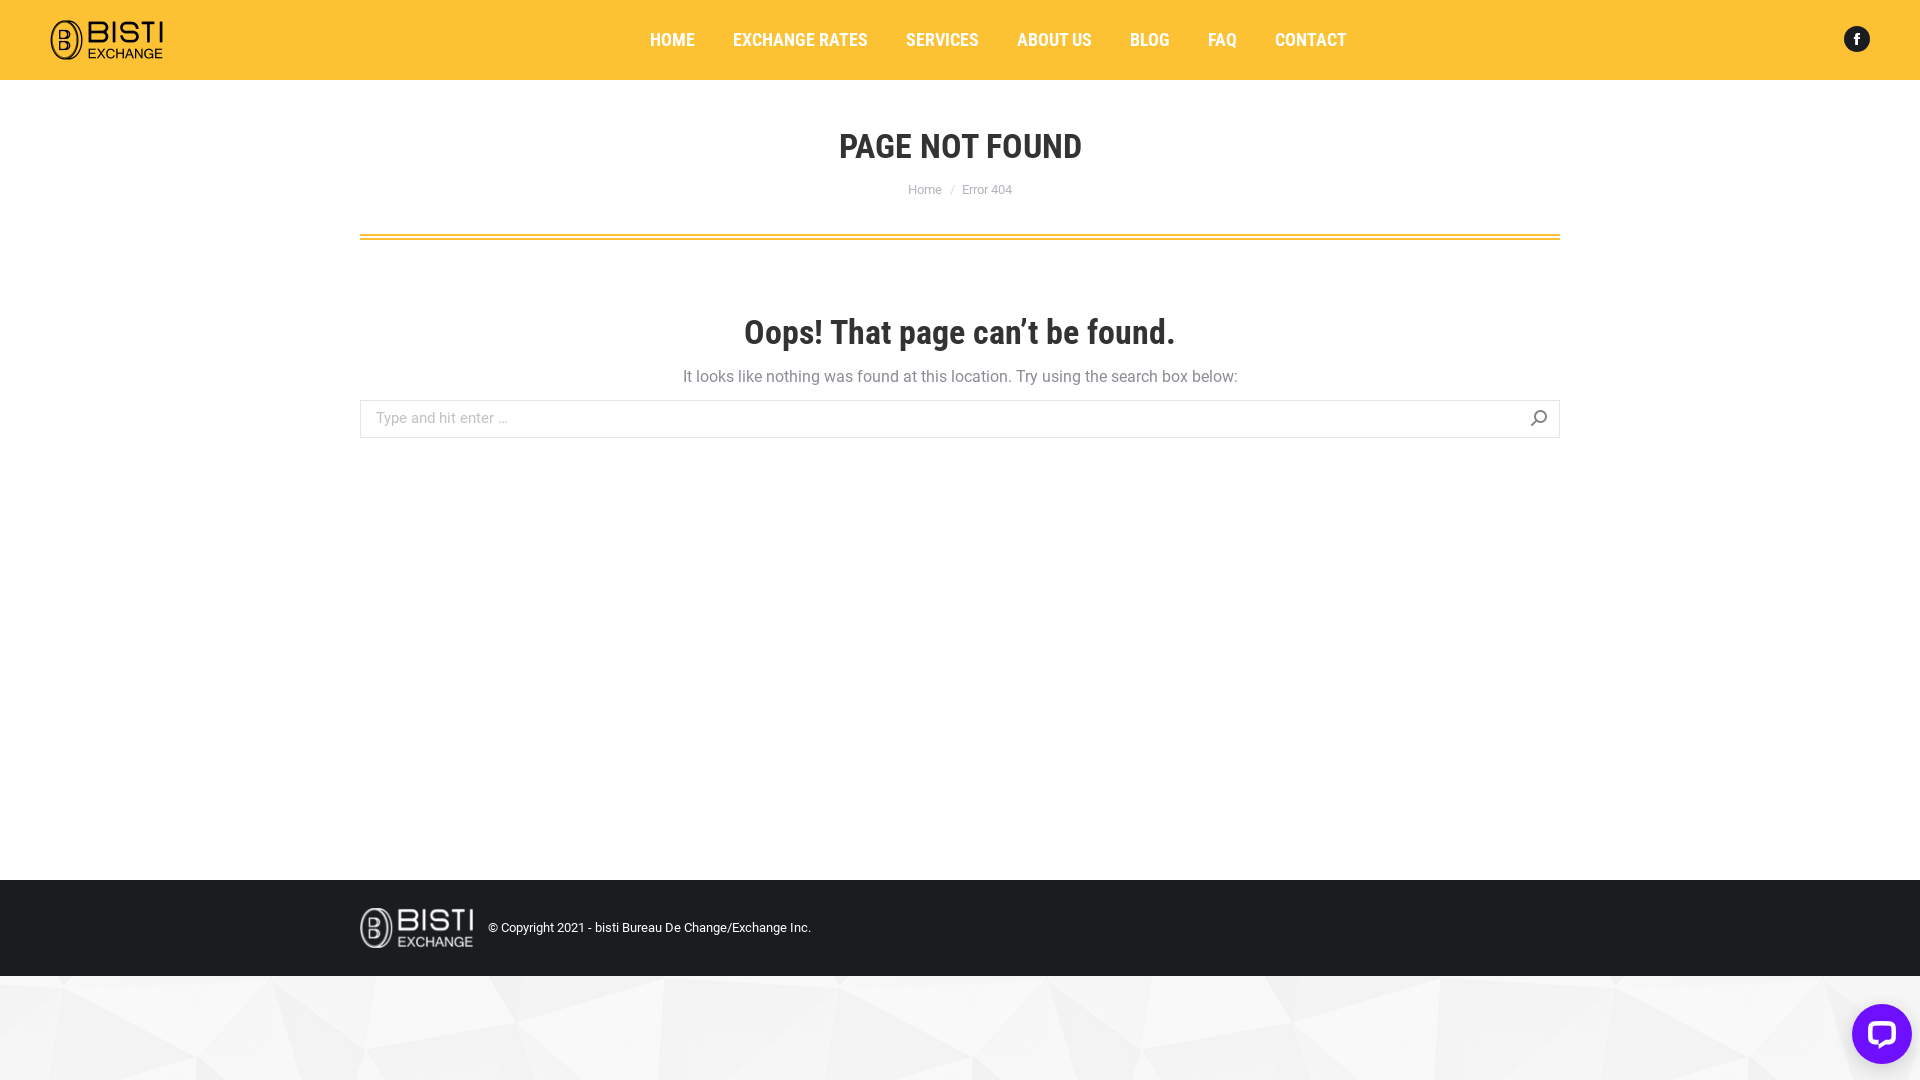 The width and height of the screenshot is (1920, 1080). I want to click on Go!, so click(1590, 422).